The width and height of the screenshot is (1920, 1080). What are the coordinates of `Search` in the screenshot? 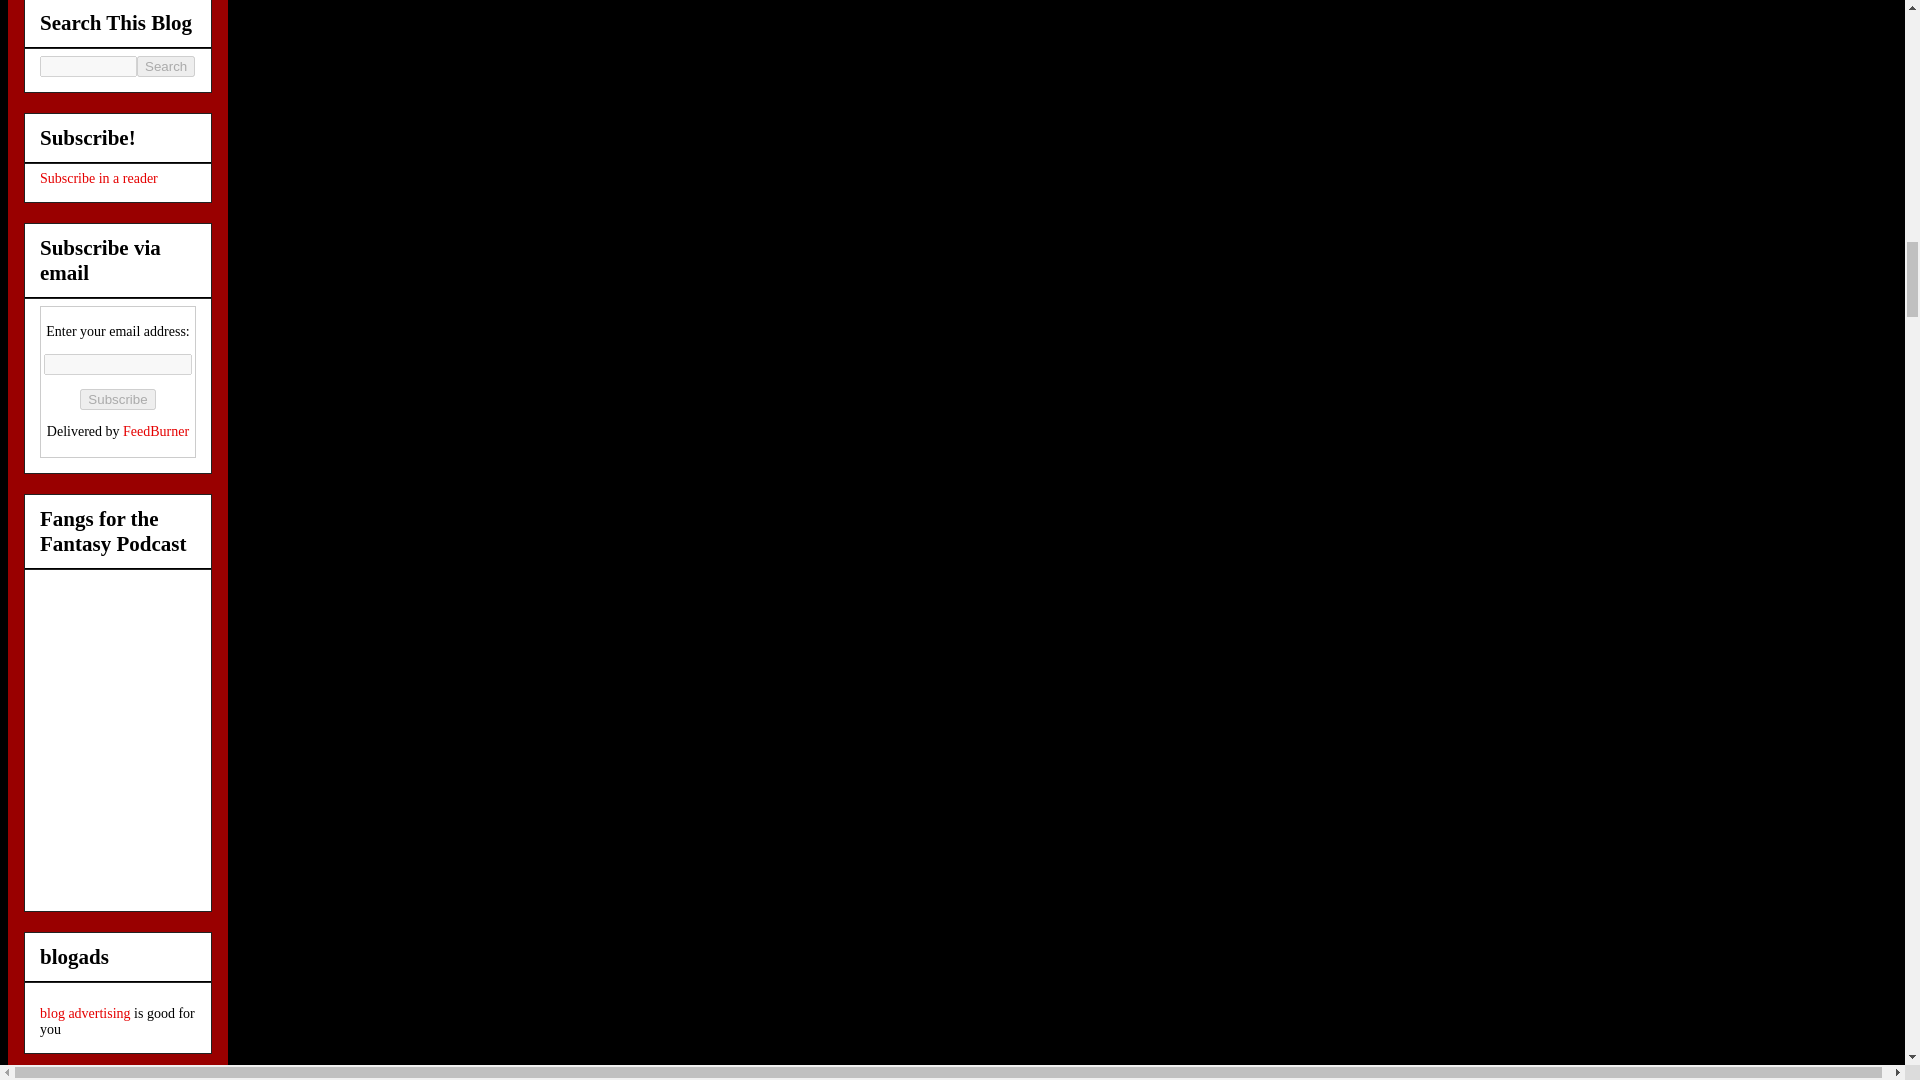 It's located at (166, 66).